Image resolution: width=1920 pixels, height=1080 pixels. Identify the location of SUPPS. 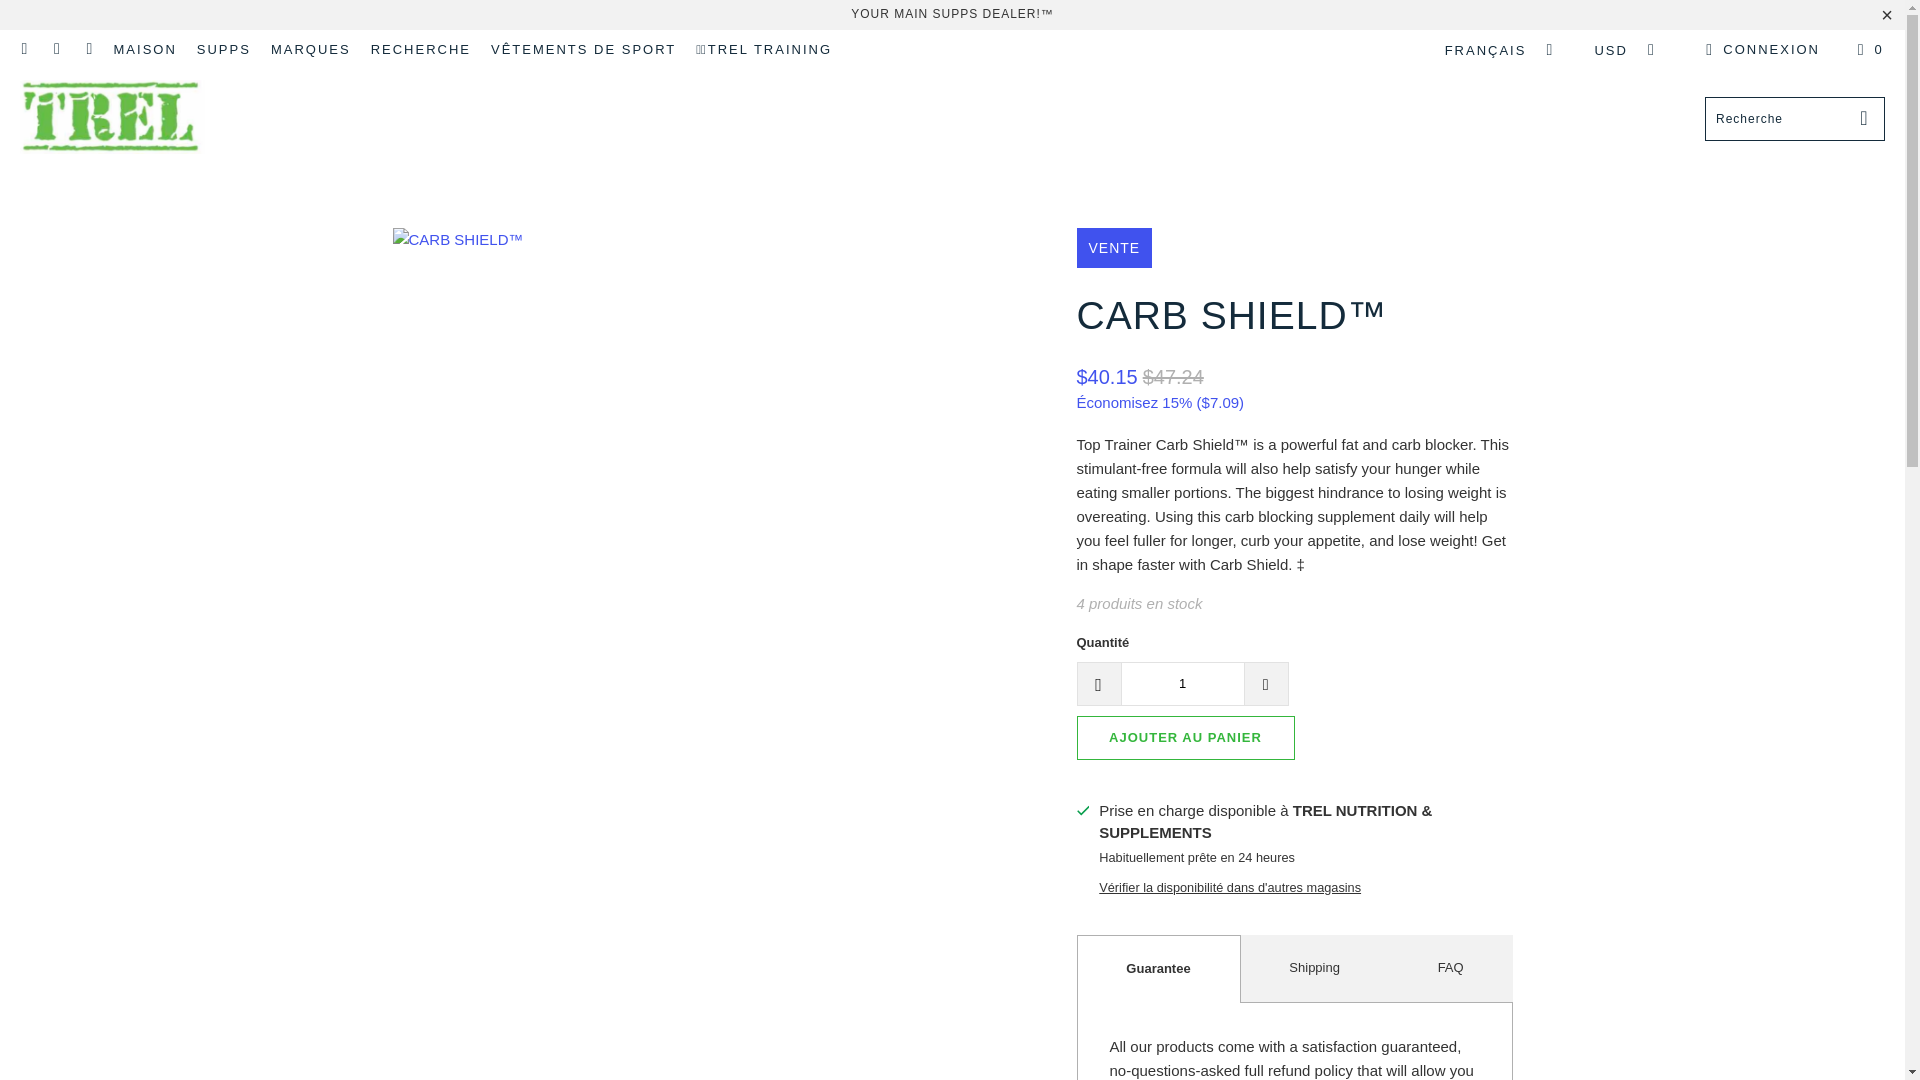
(224, 49).